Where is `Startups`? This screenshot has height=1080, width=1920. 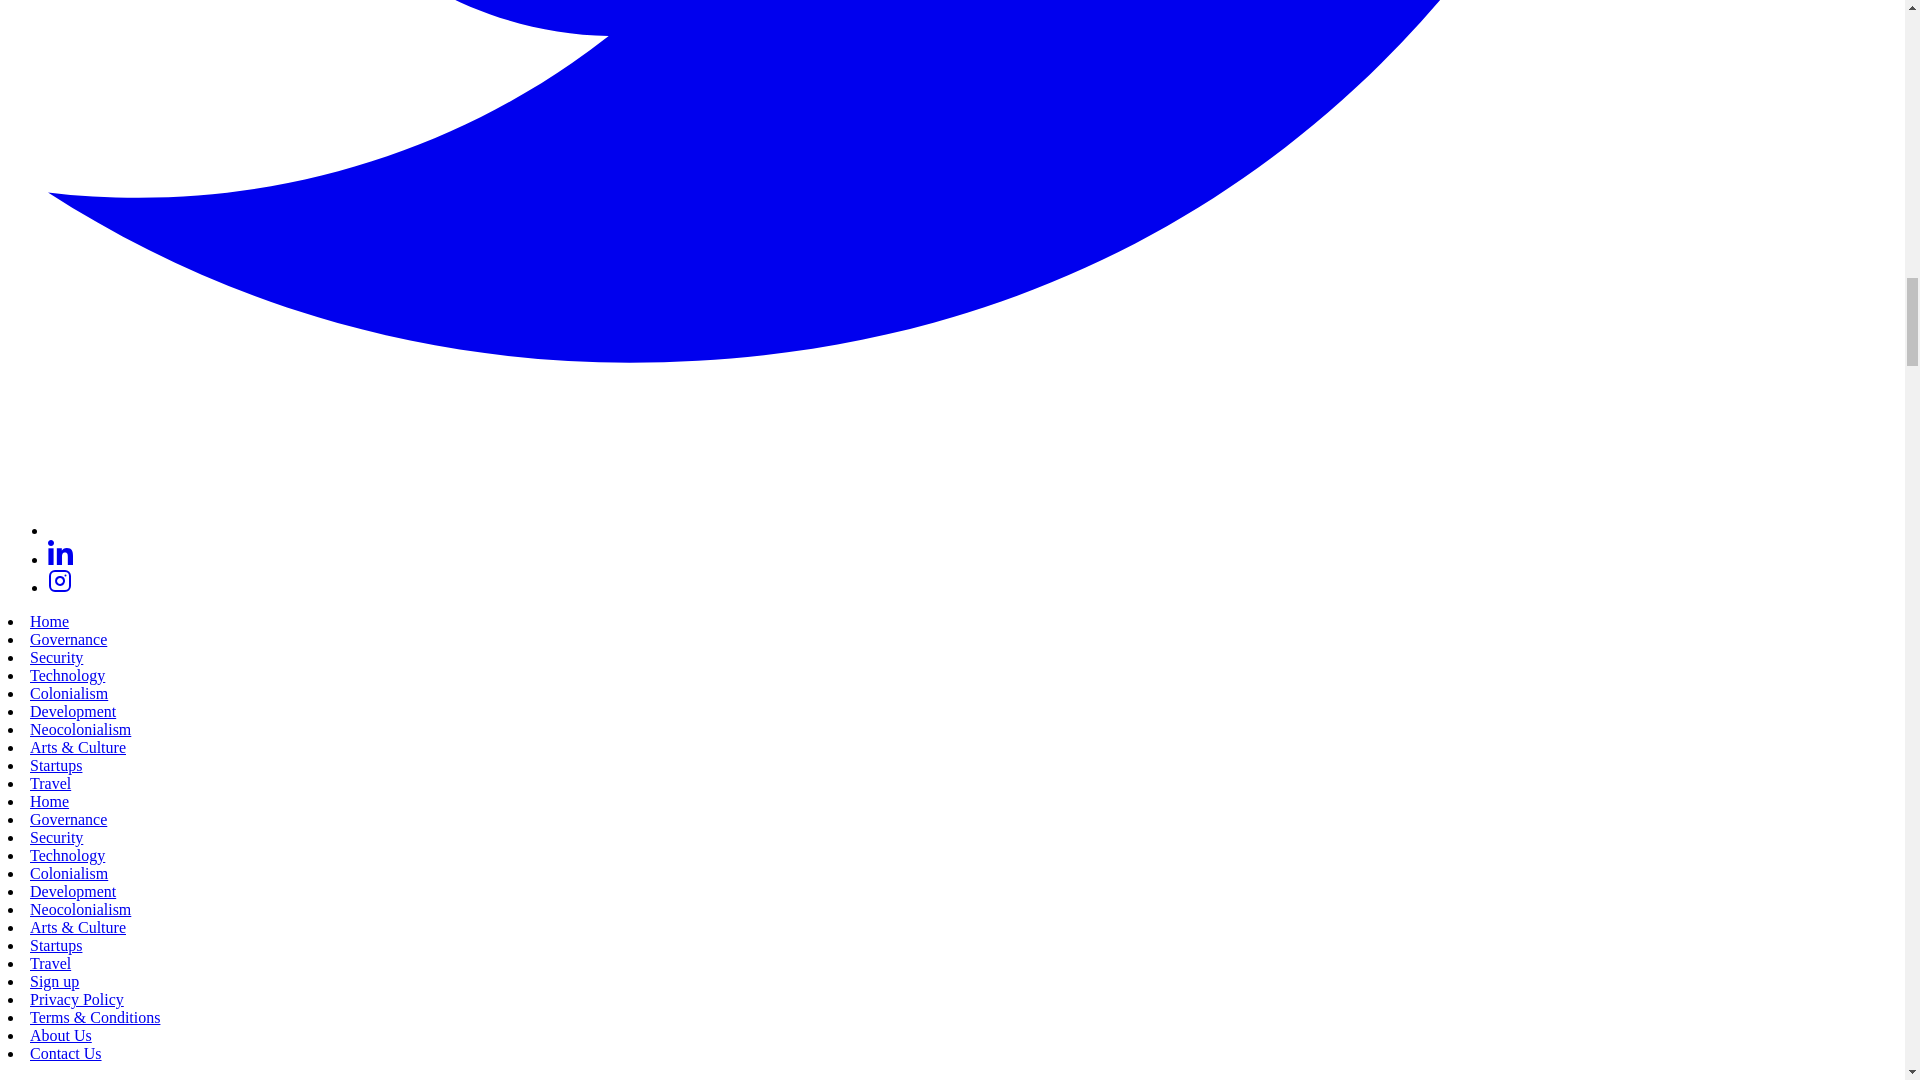
Startups is located at coordinates (56, 945).